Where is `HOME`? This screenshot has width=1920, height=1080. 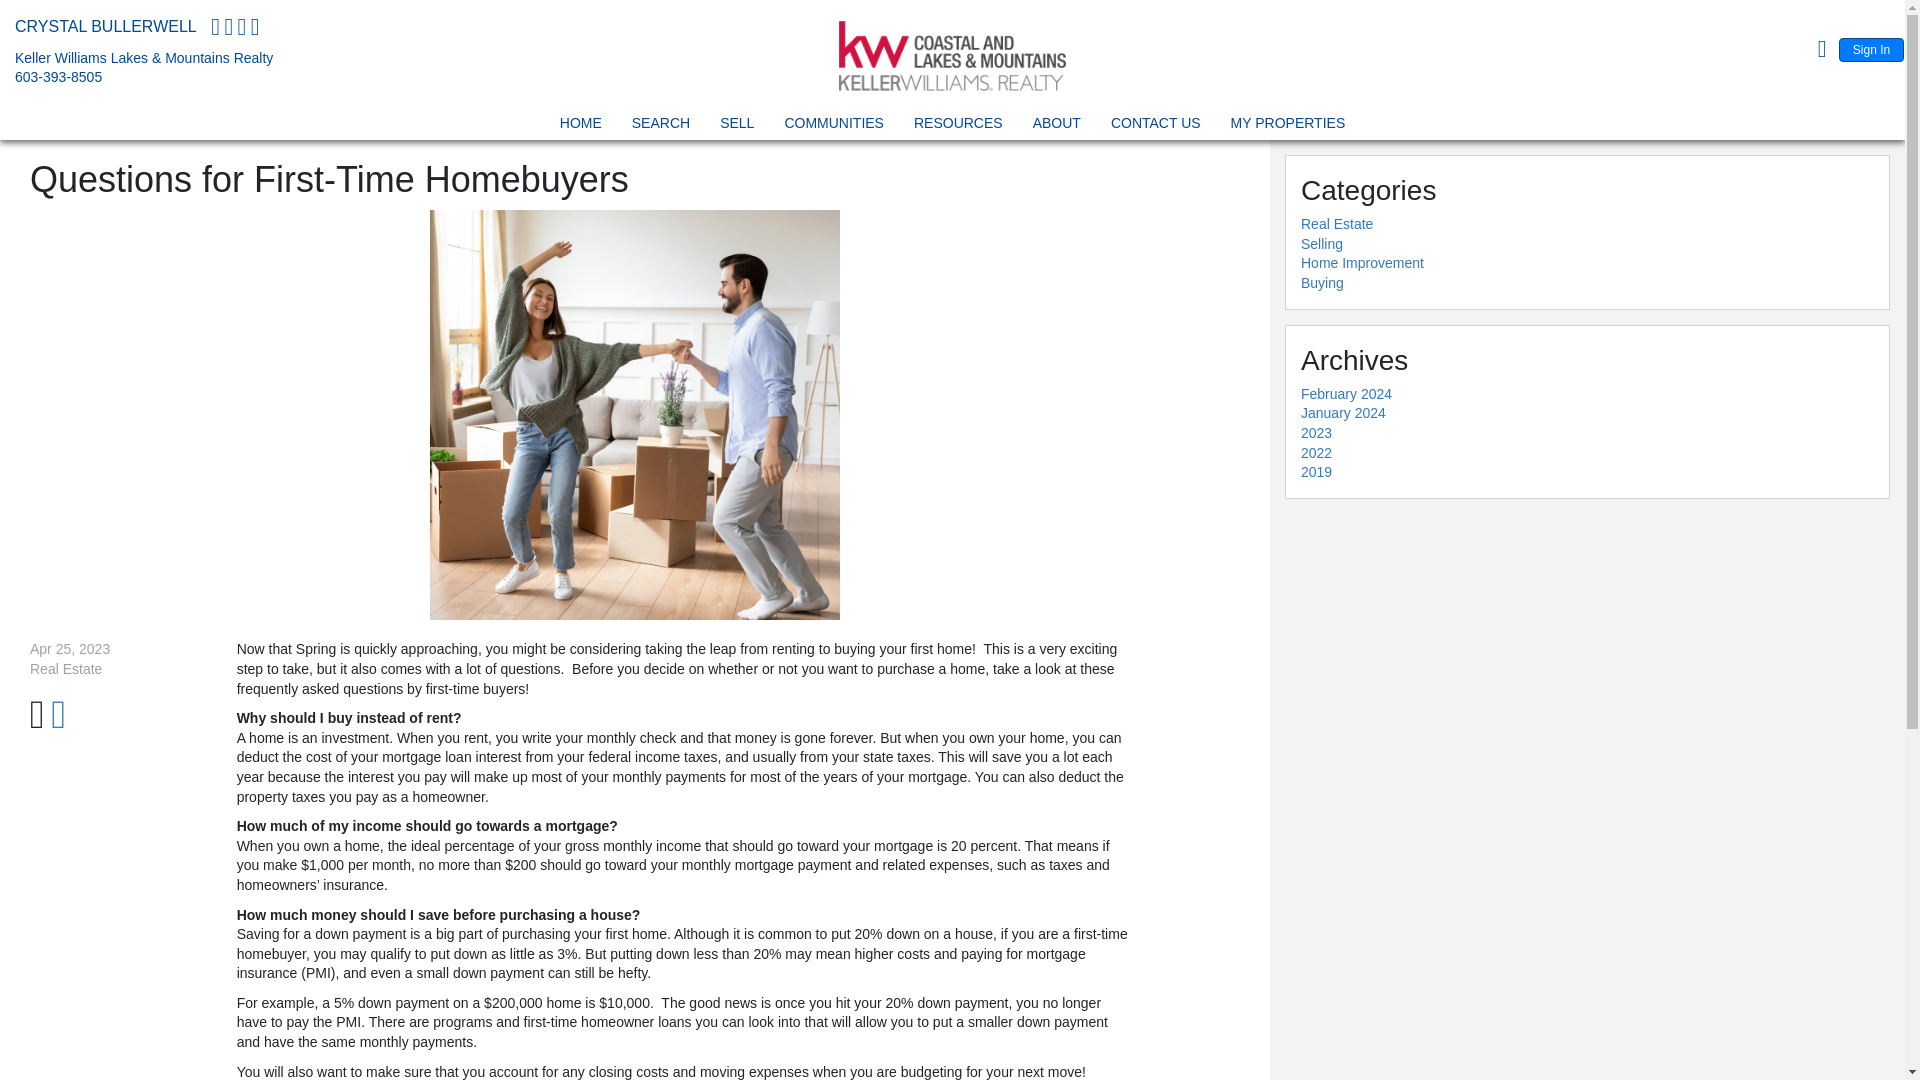 HOME is located at coordinates (580, 126).